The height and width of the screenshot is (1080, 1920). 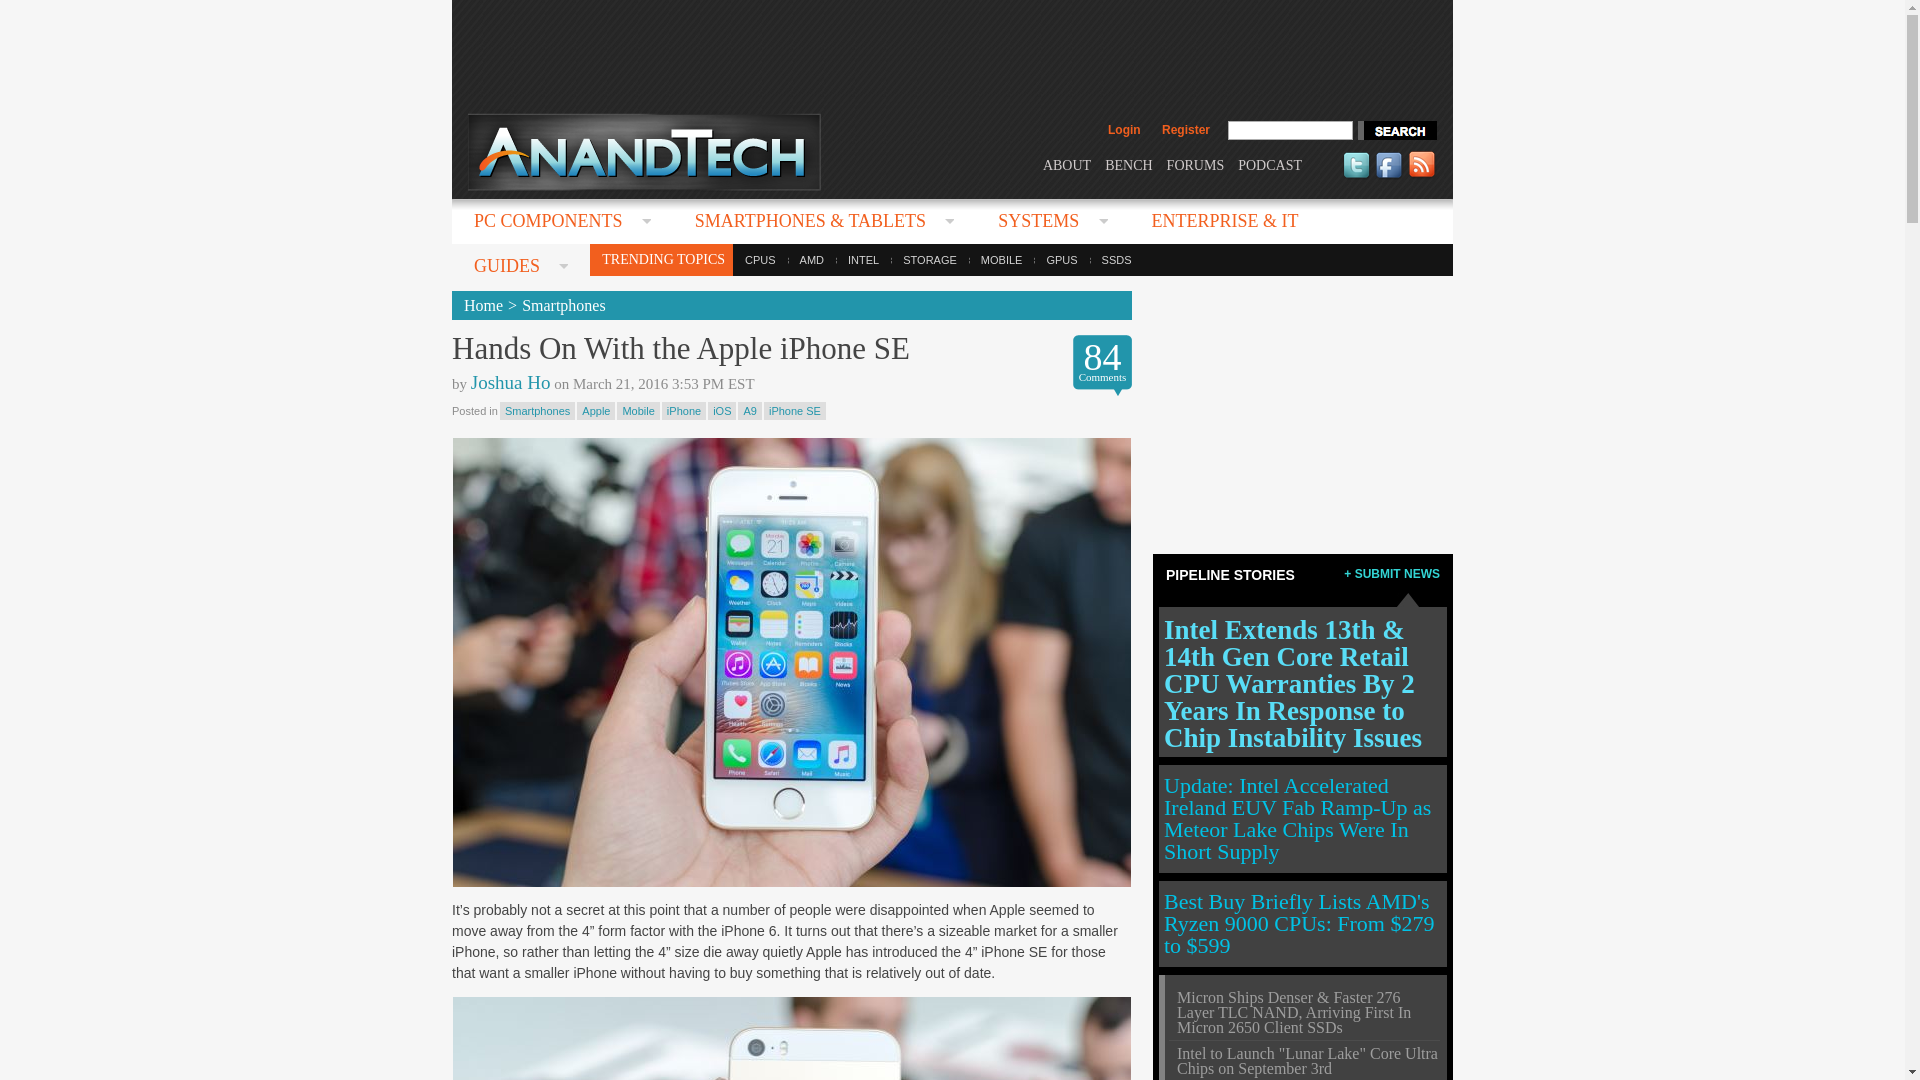 I want to click on Login, so click(x=1124, y=130).